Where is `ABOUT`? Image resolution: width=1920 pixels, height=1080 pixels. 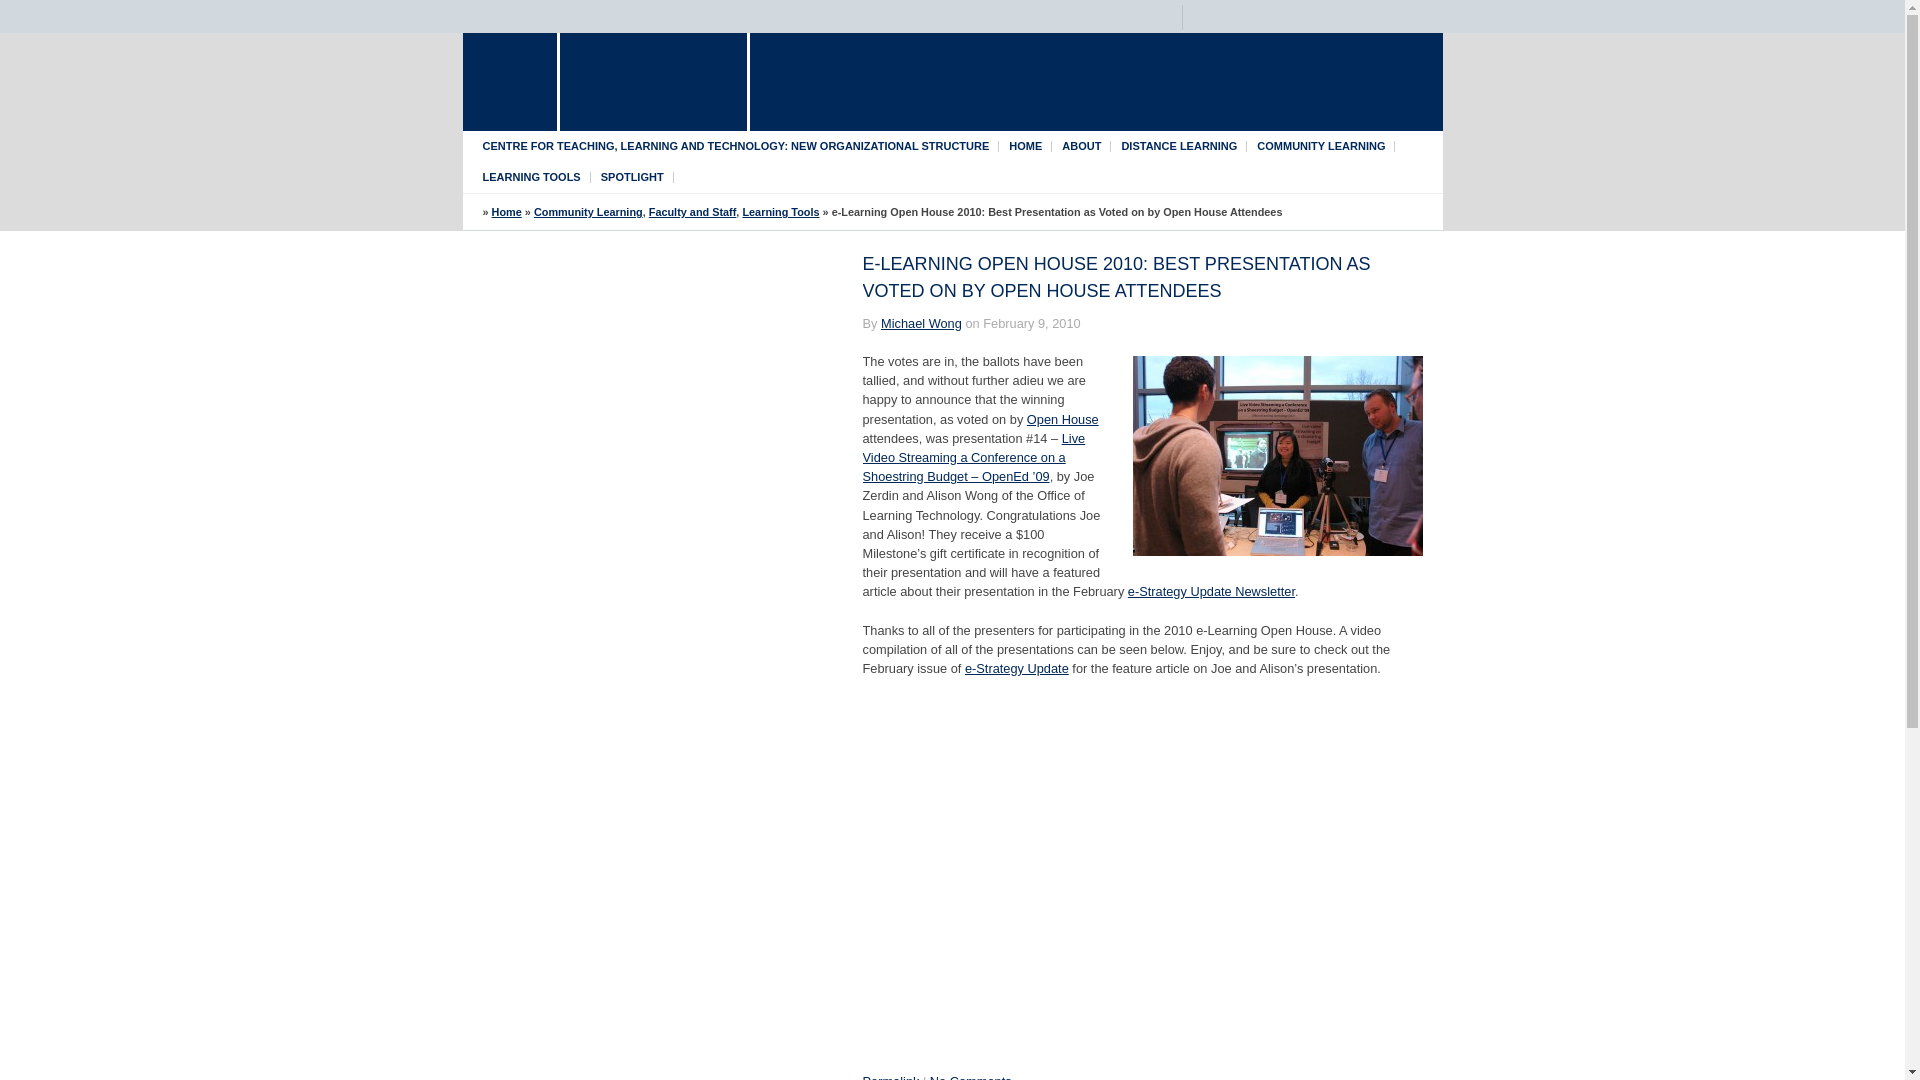 ABOUT is located at coordinates (1082, 146).